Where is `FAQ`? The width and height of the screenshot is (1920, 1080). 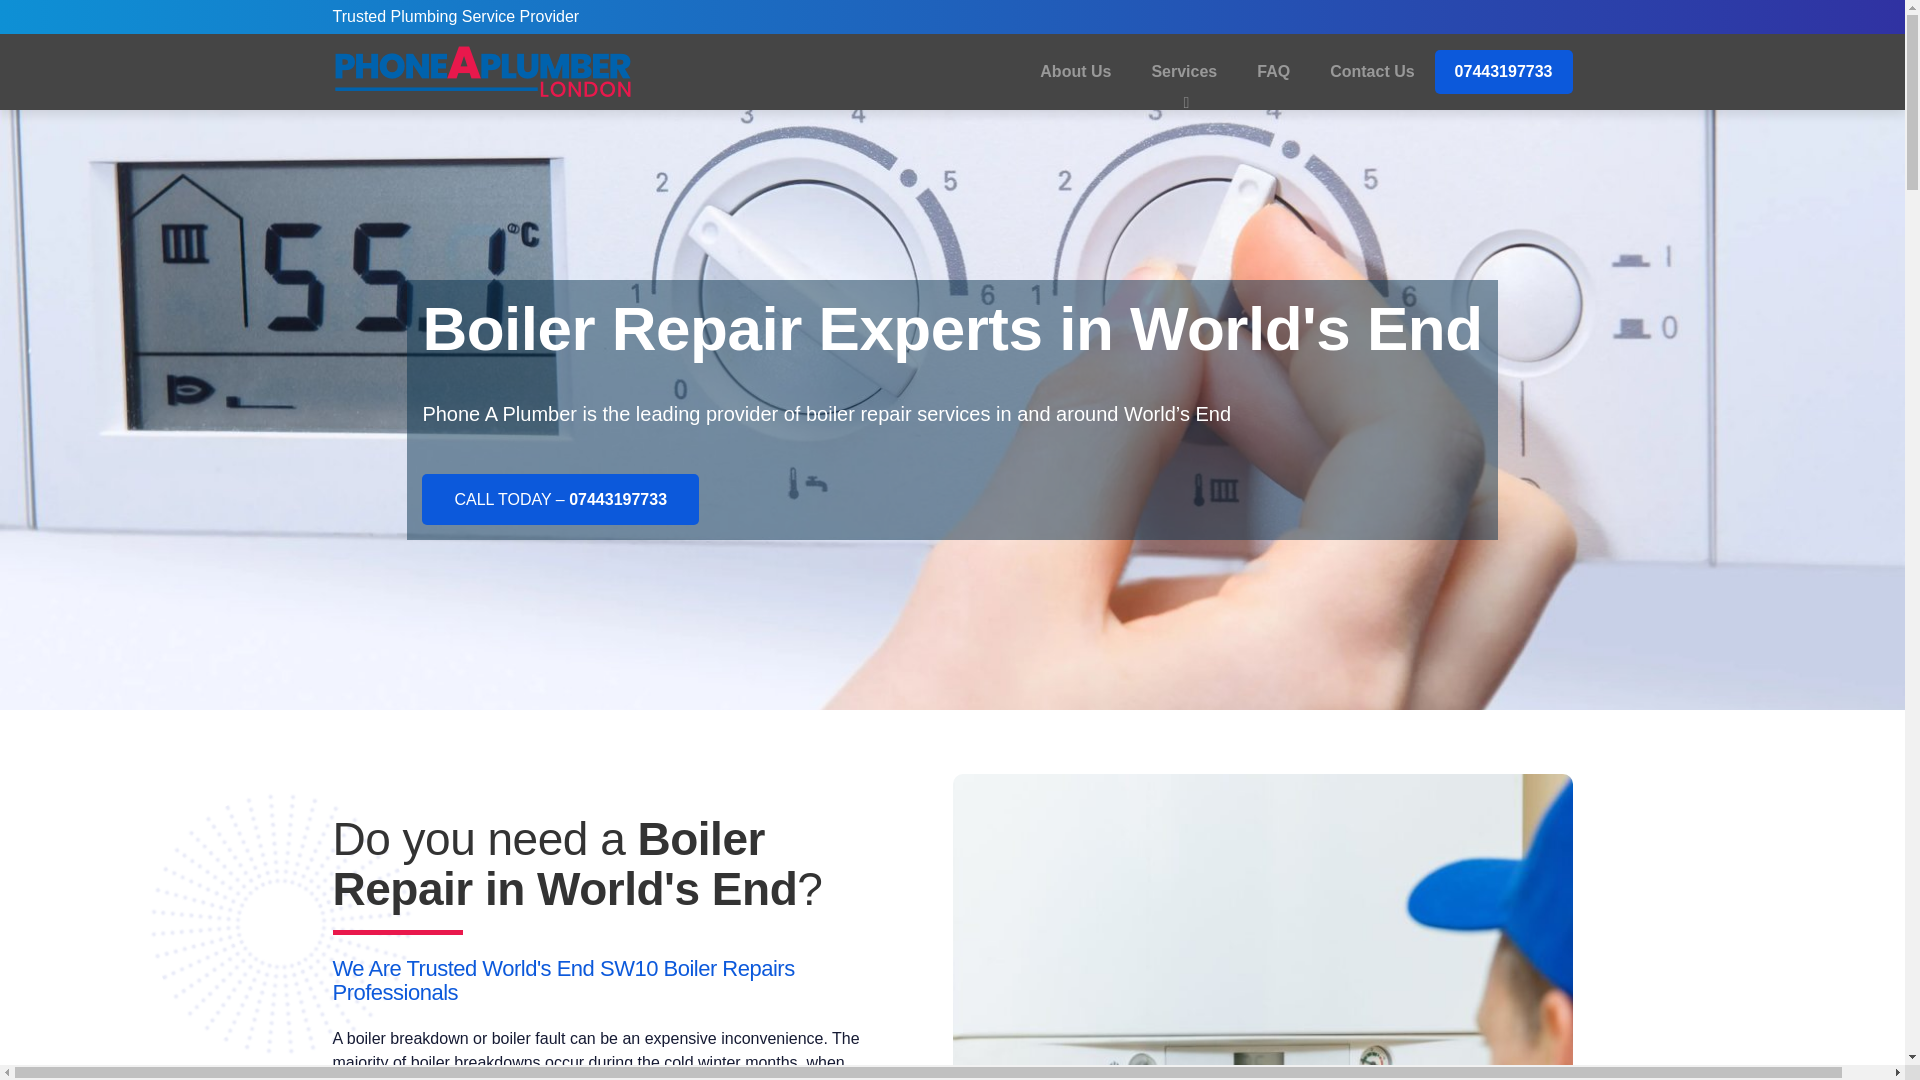 FAQ is located at coordinates (1272, 72).